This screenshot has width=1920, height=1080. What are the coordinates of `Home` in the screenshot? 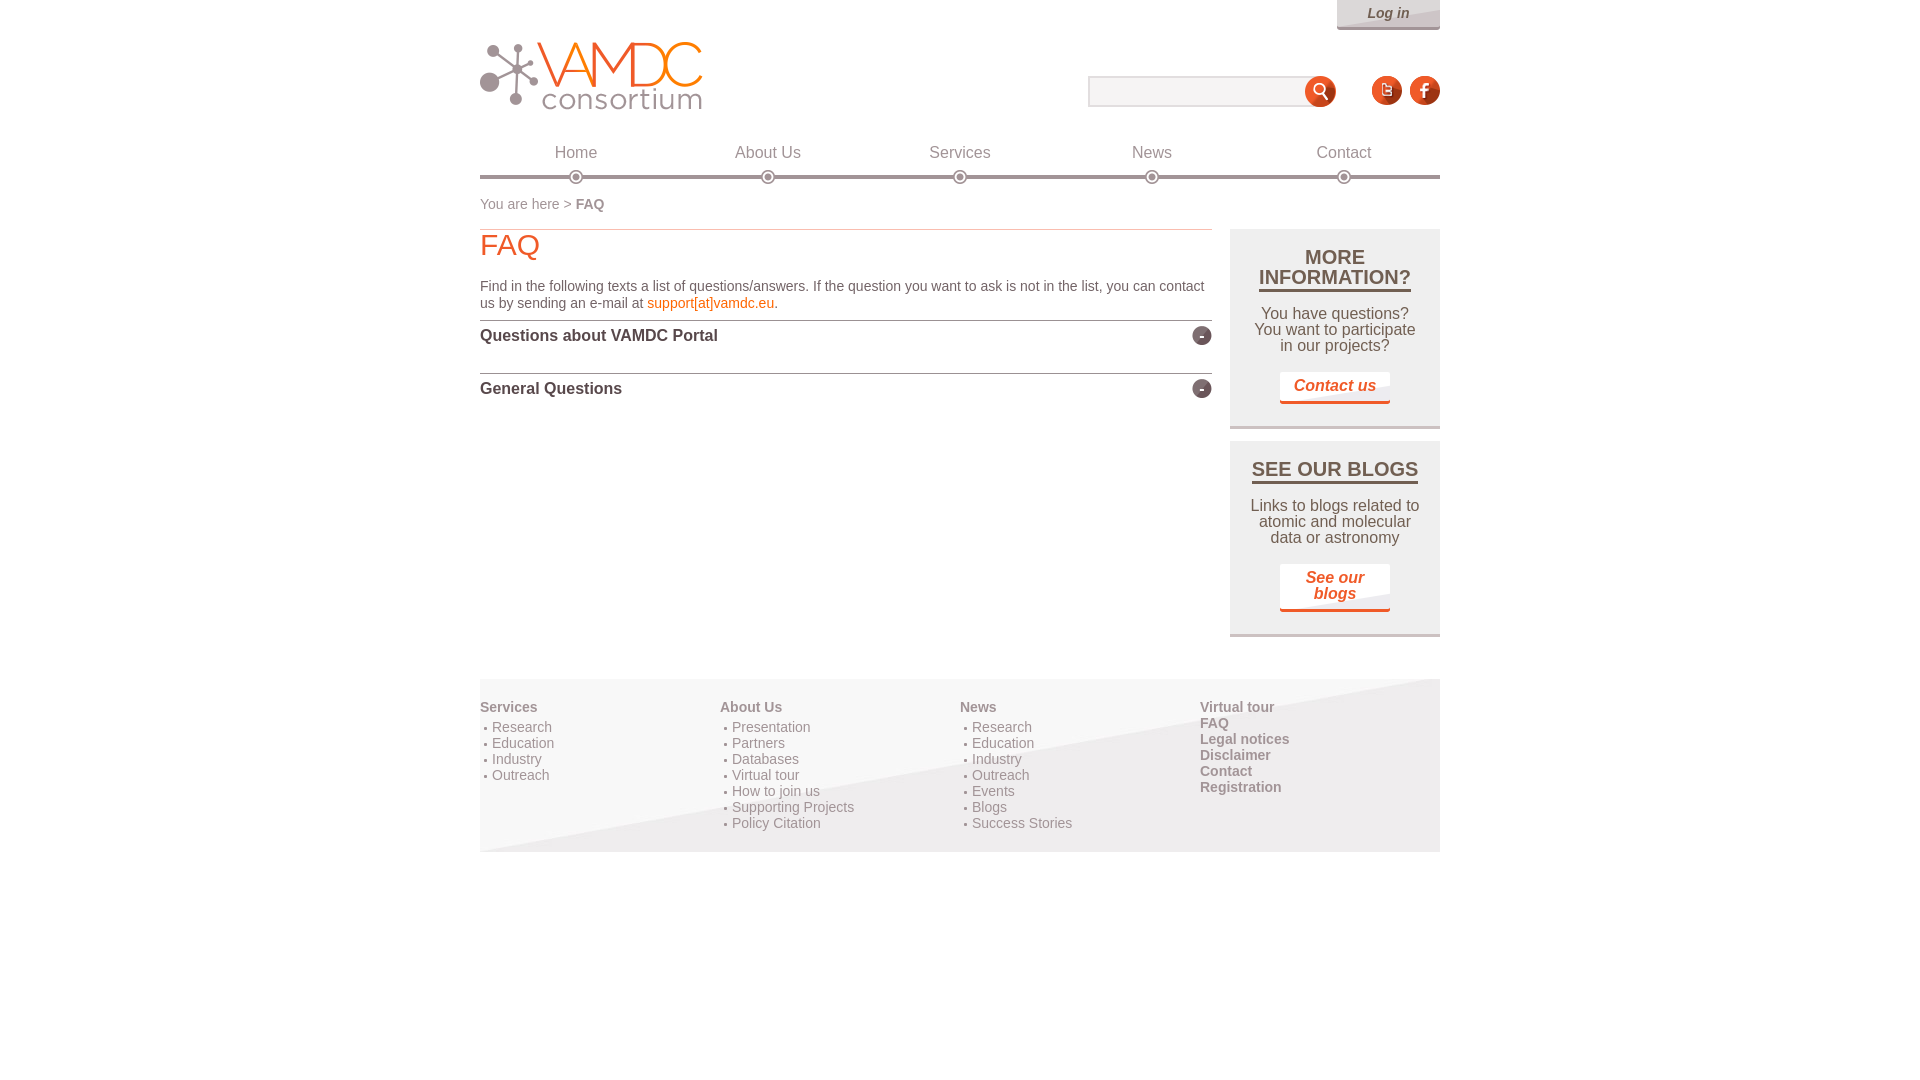 It's located at (576, 152).